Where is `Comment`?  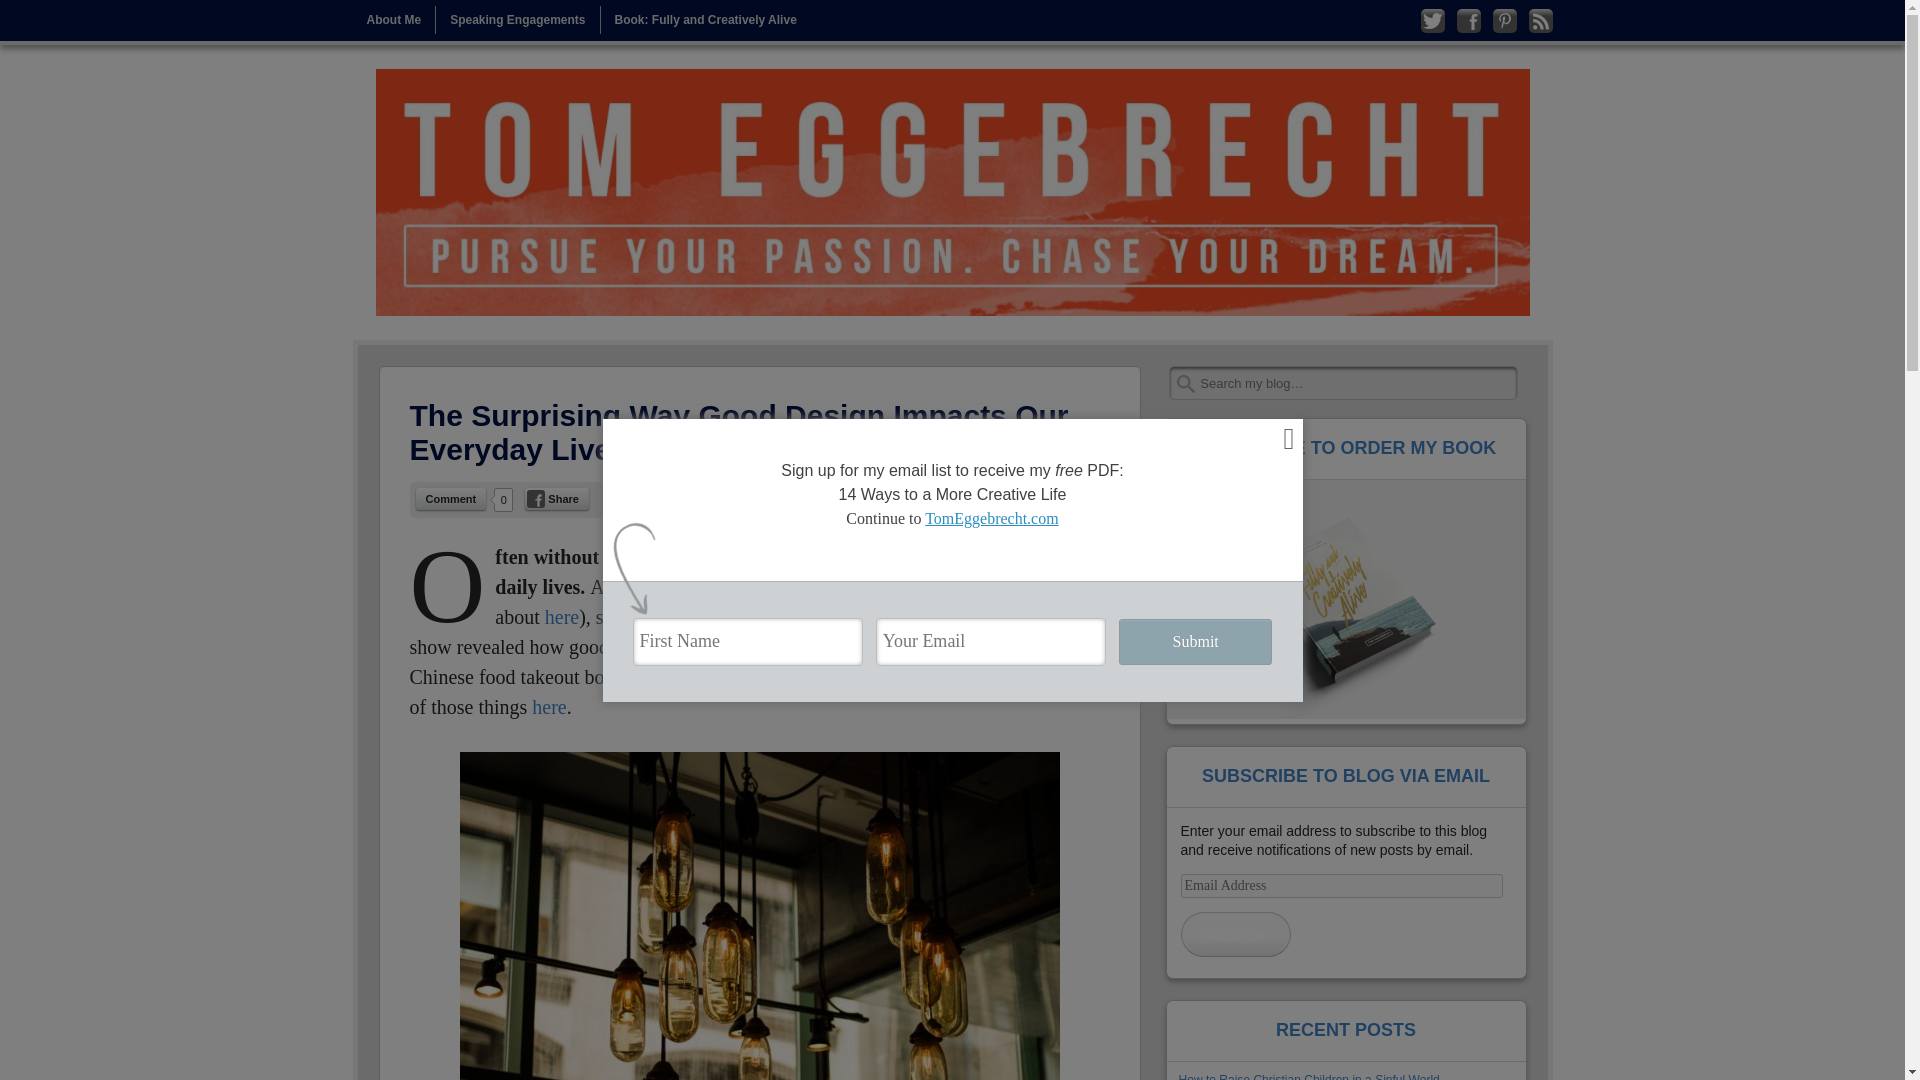
Comment is located at coordinates (452, 498).